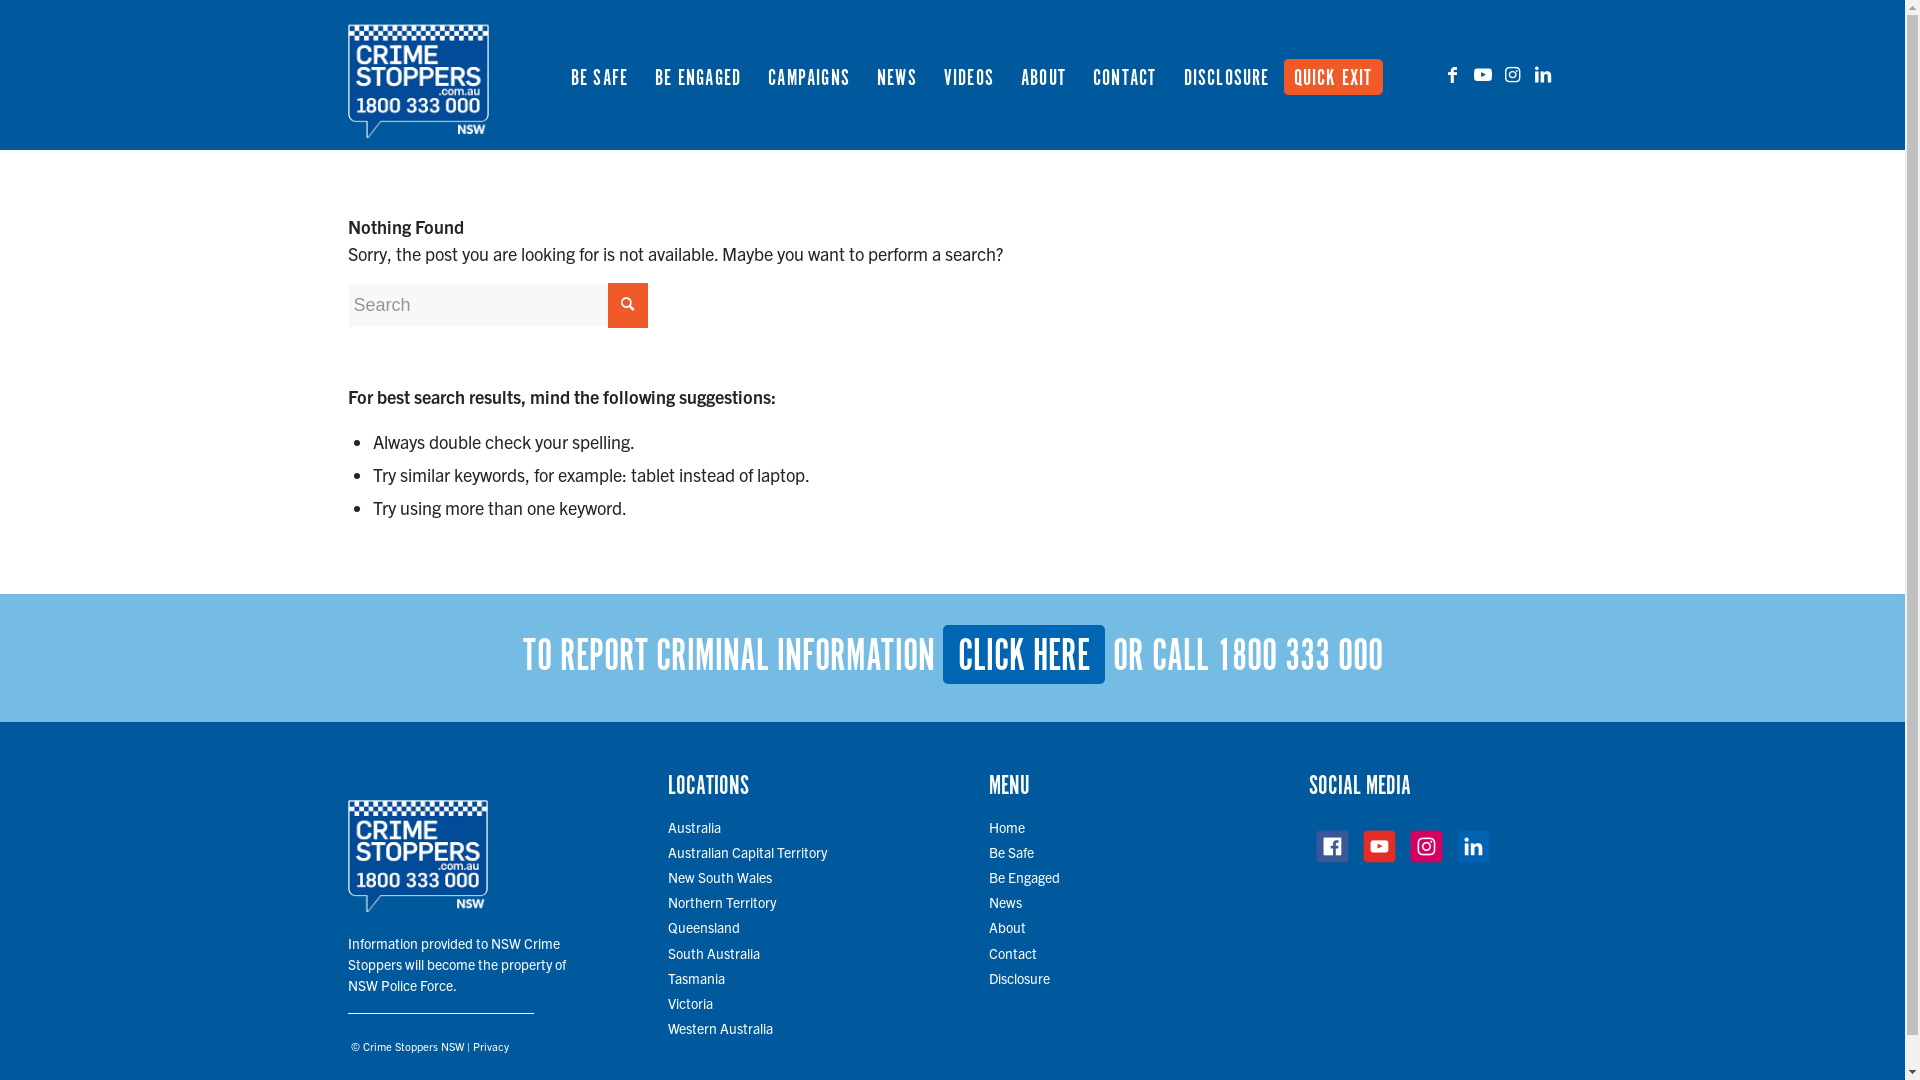  What do you see at coordinates (1023, 654) in the screenshot?
I see `CLICK HERE` at bounding box center [1023, 654].